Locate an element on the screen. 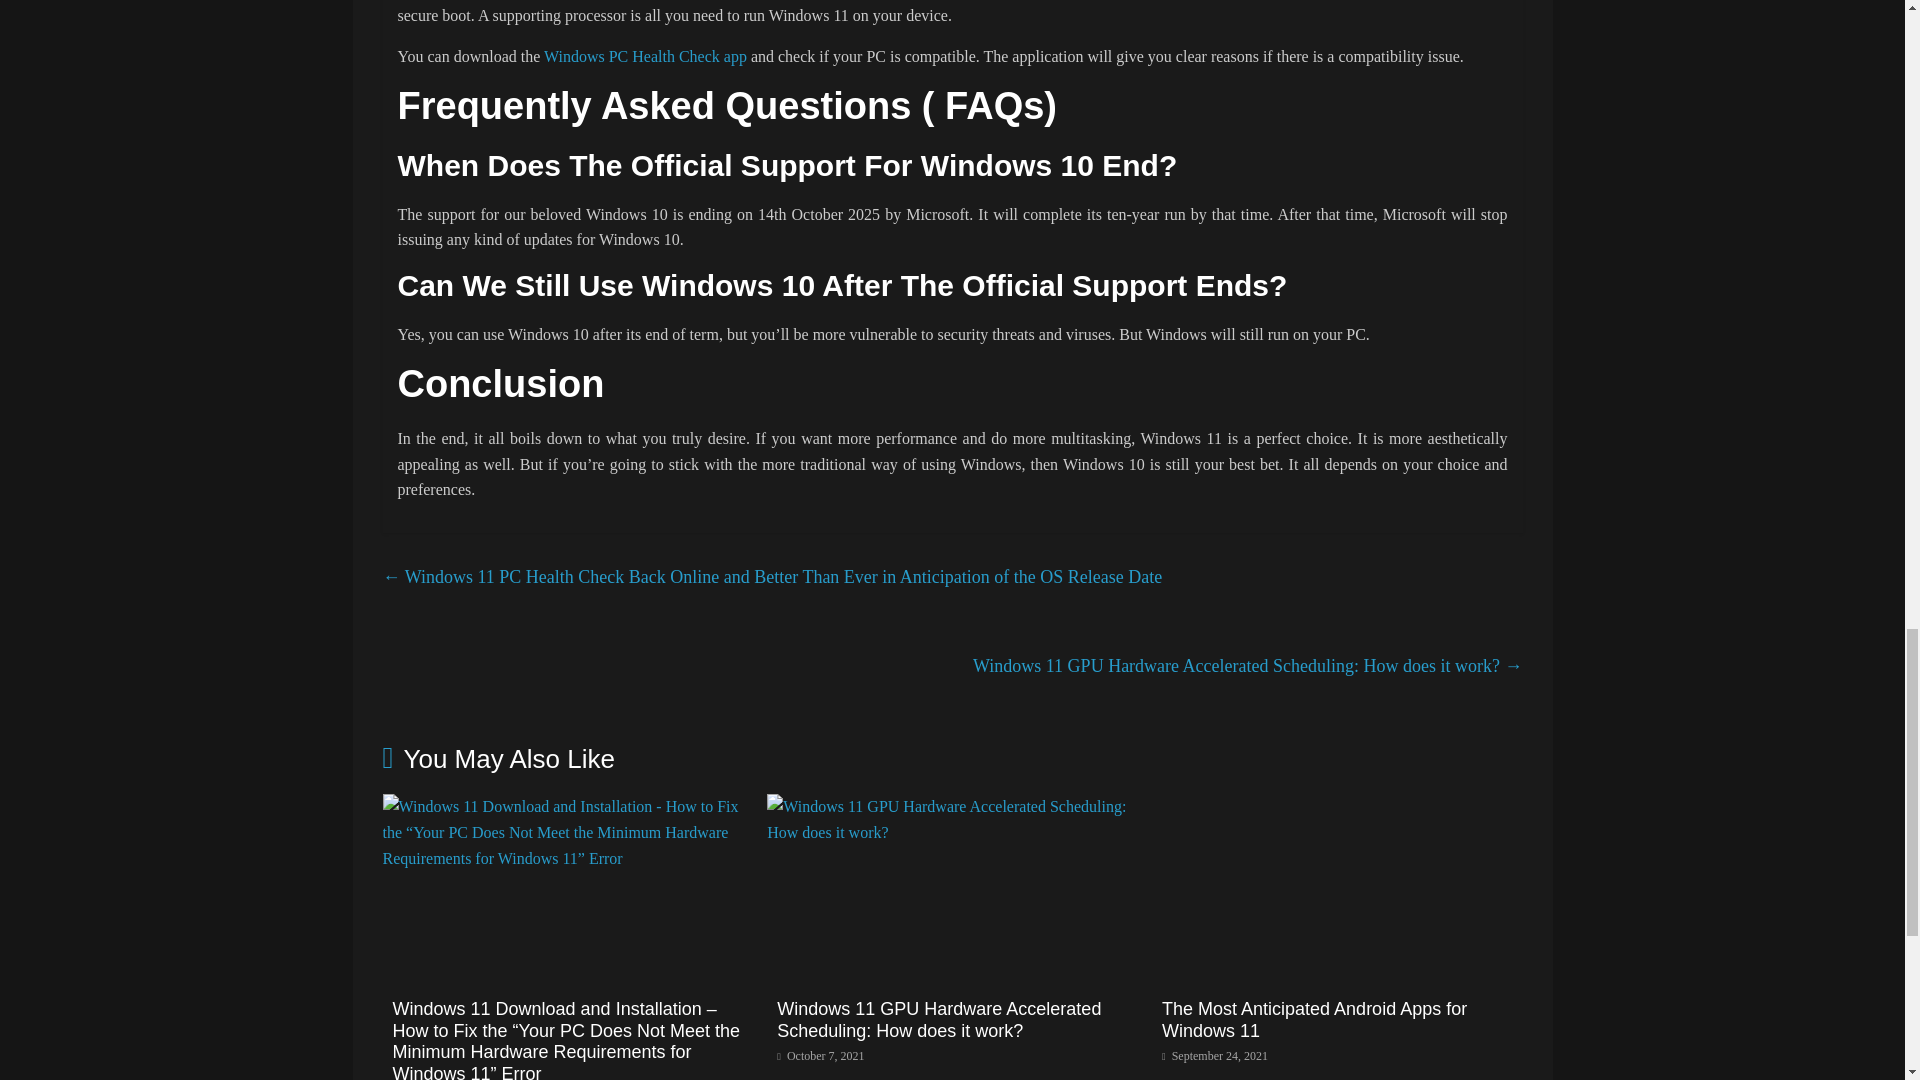 This screenshot has width=1920, height=1080. The Most Anticipated Android Apps for Windows 11 is located at coordinates (1314, 1020).